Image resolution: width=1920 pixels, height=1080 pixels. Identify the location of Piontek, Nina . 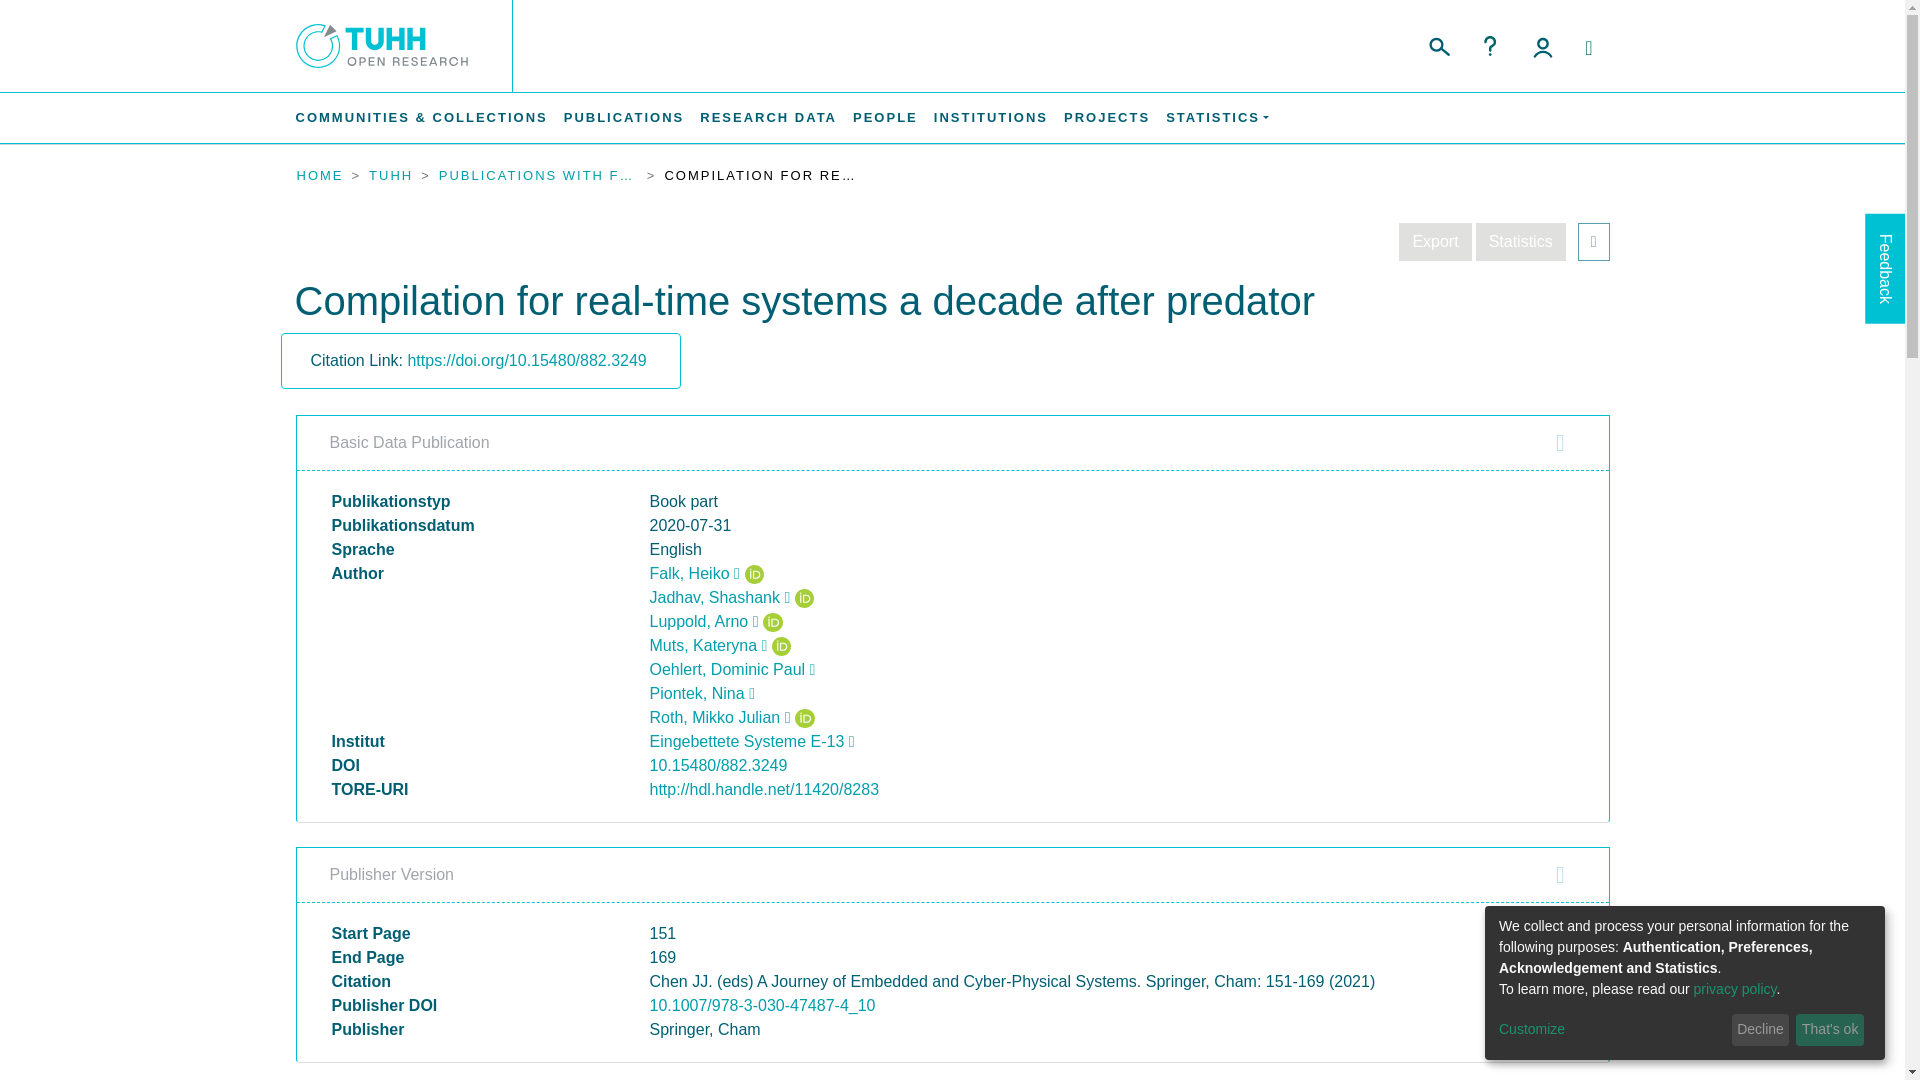
(702, 693).